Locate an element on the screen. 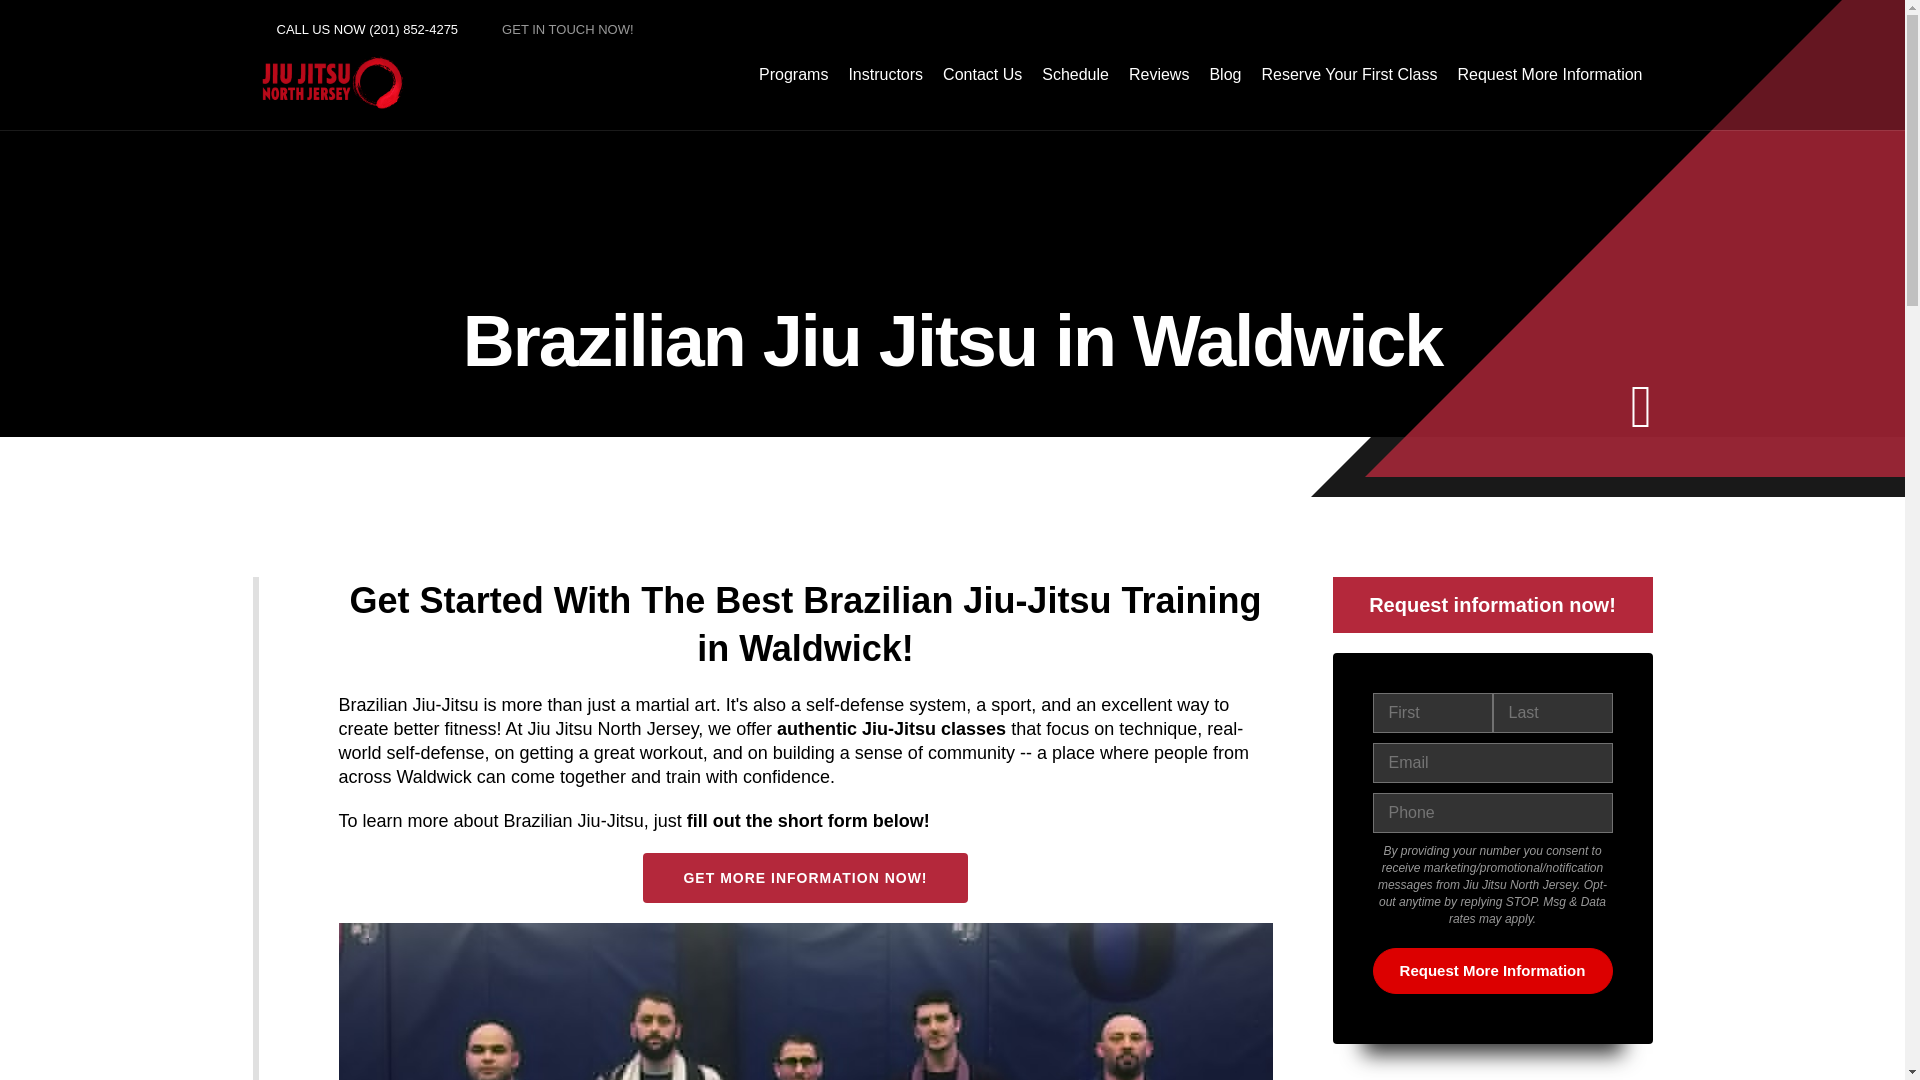  Contact Us is located at coordinates (982, 74).